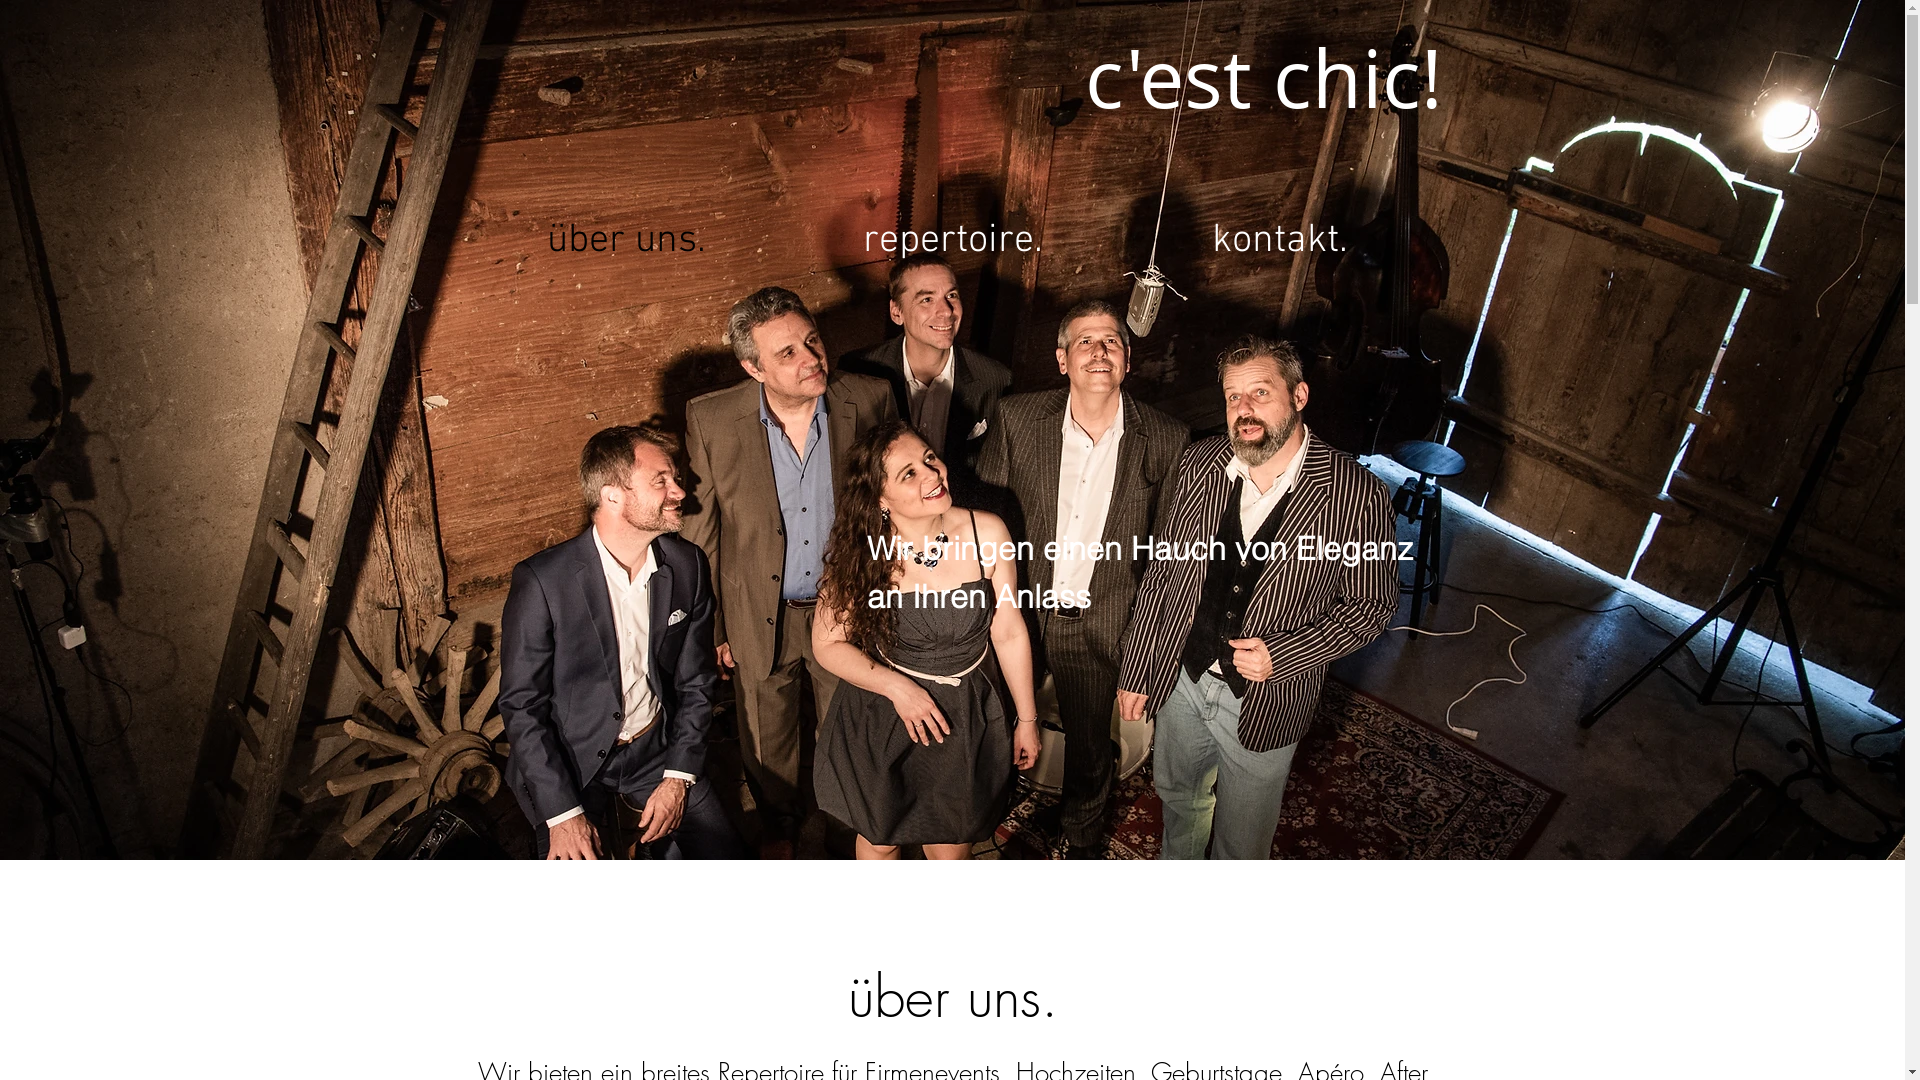  I want to click on repertoire., so click(954, 240).